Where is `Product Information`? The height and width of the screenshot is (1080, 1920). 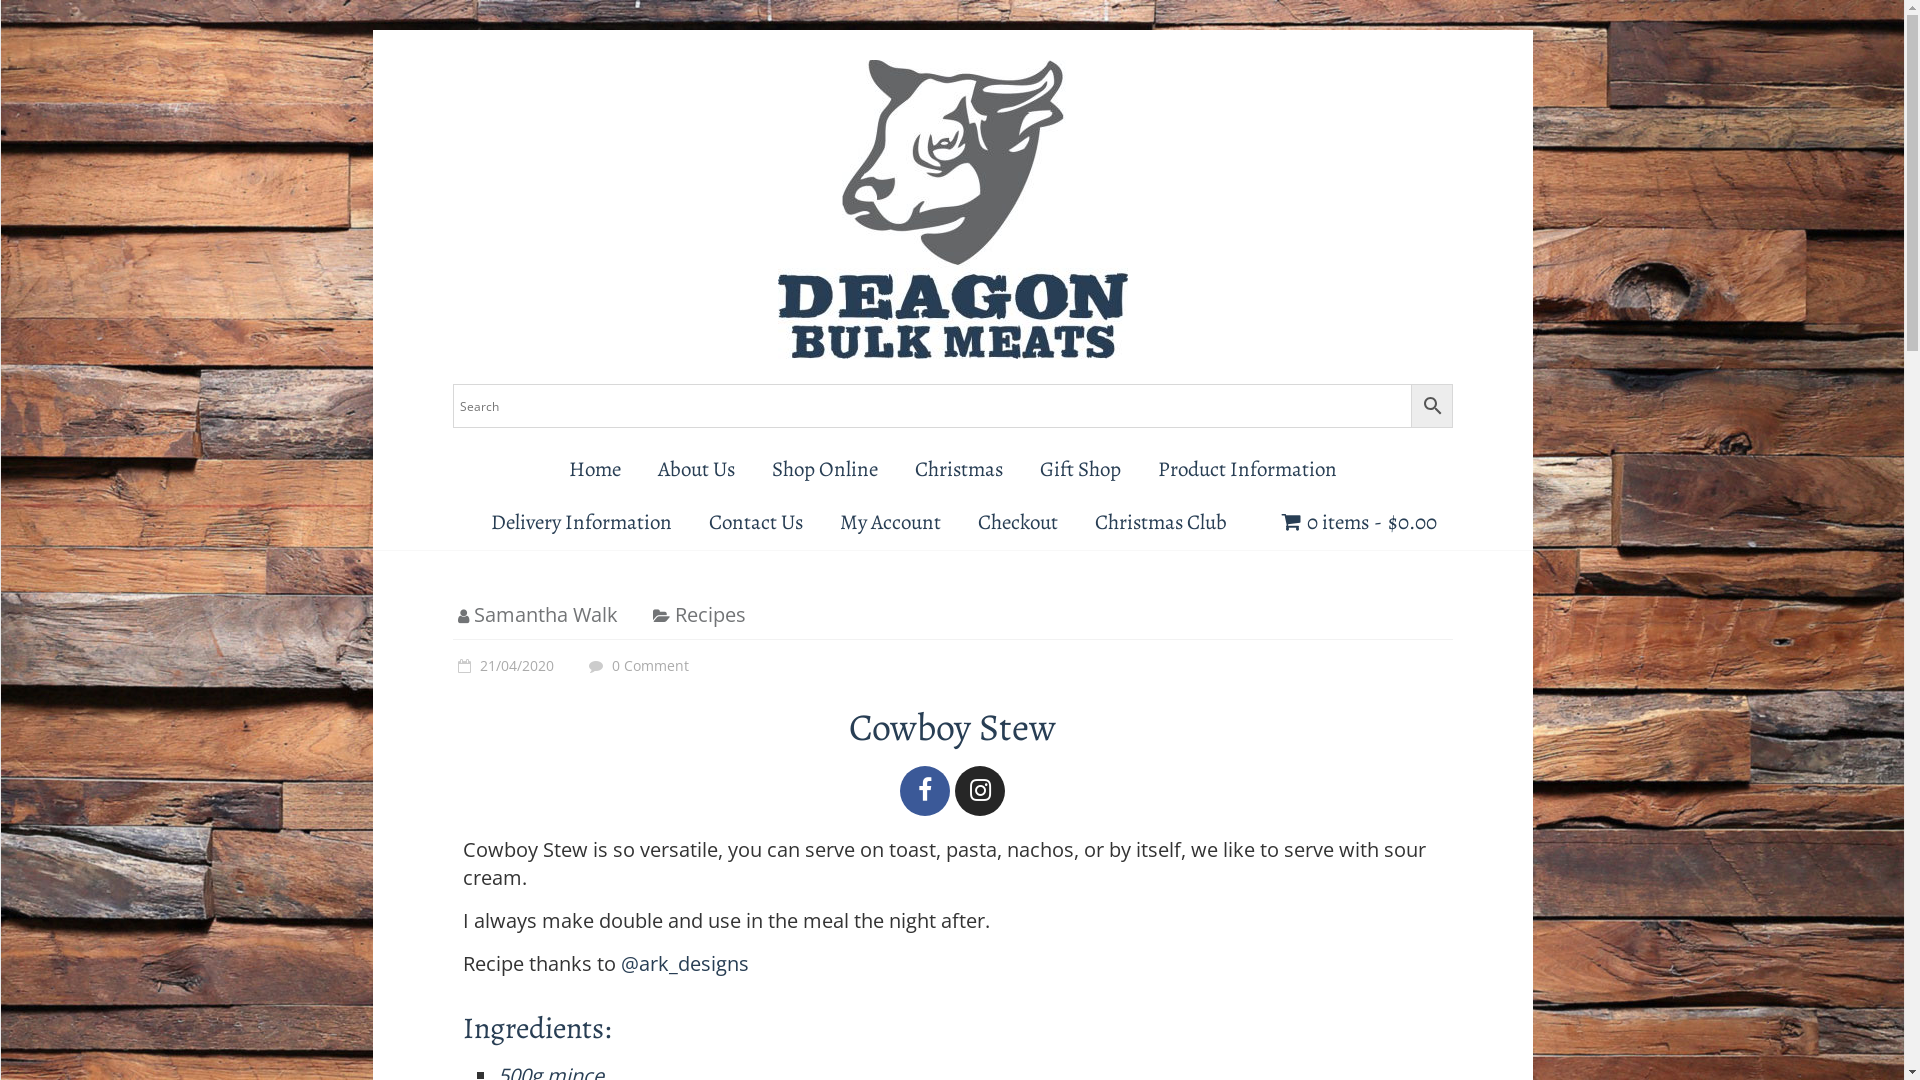
Product Information is located at coordinates (1248, 470).